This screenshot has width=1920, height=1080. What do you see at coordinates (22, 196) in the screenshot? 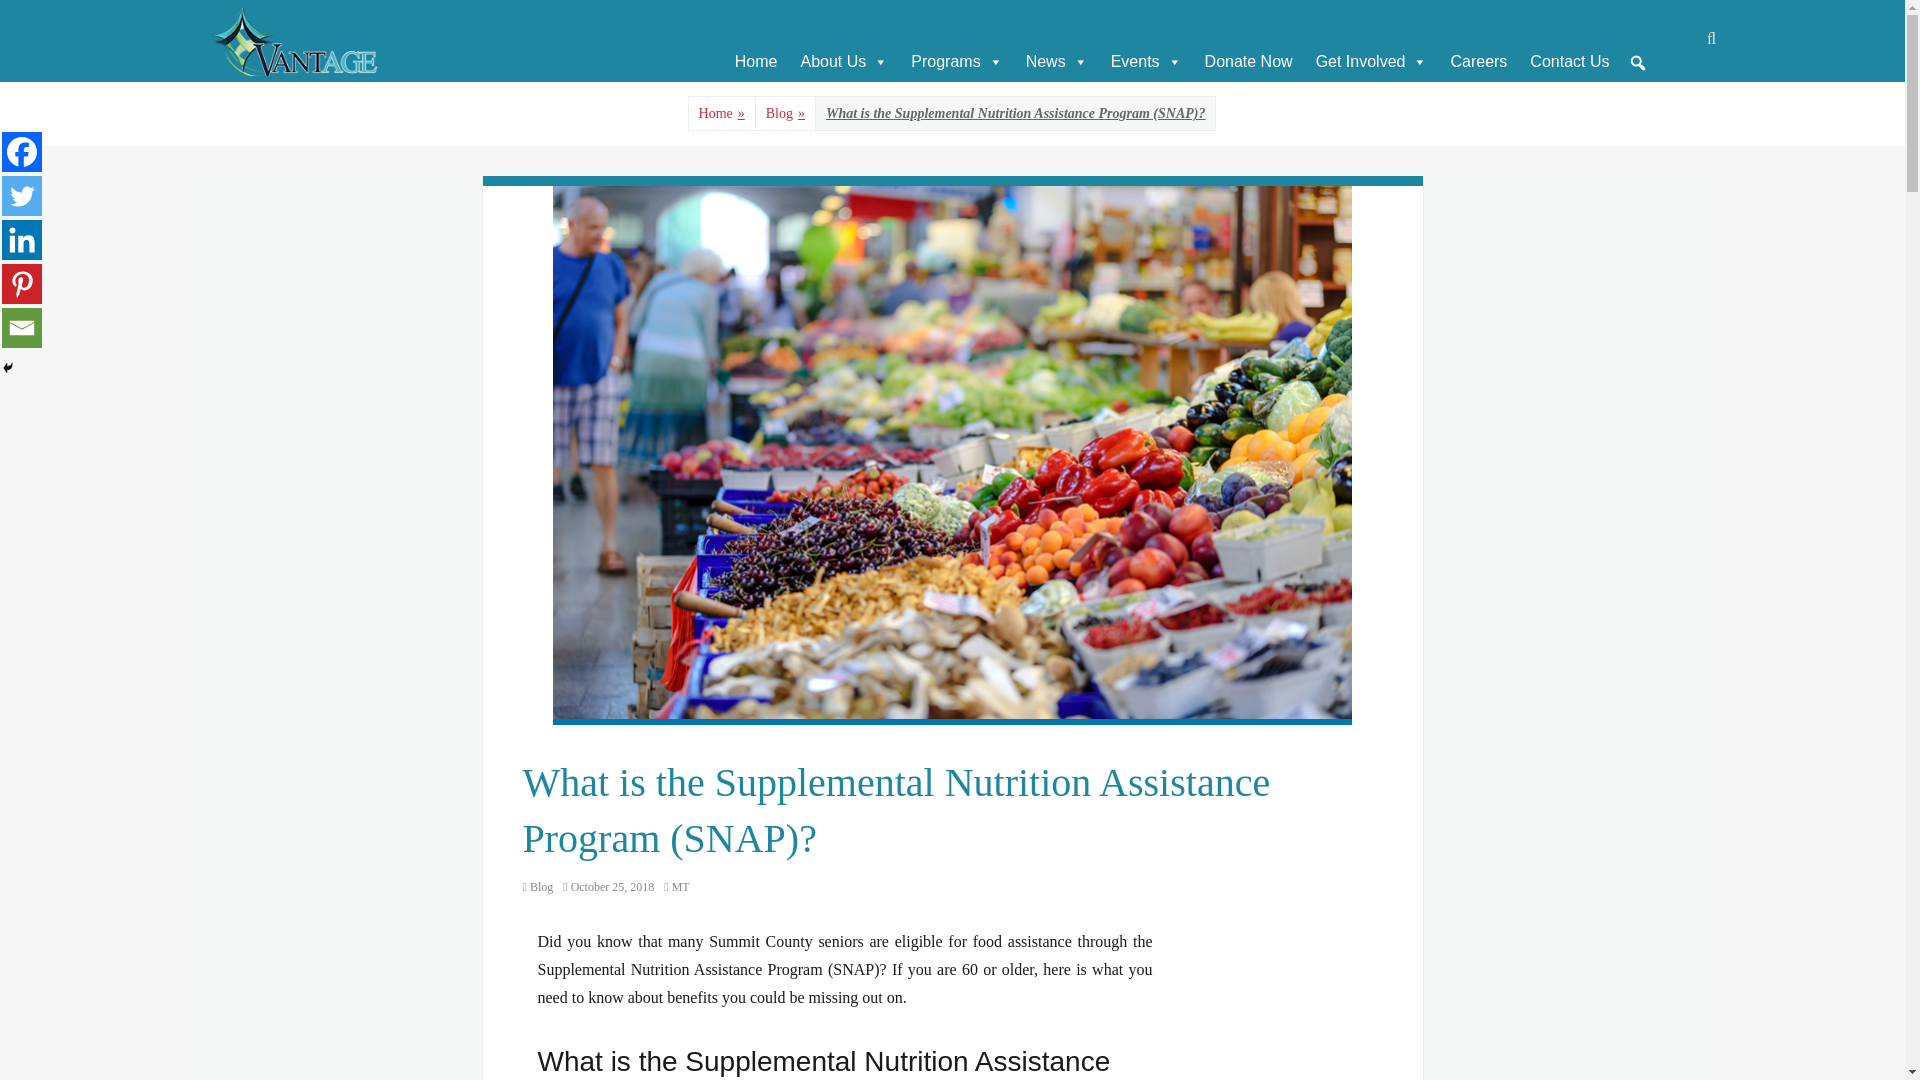
I see `Twitter` at bounding box center [22, 196].